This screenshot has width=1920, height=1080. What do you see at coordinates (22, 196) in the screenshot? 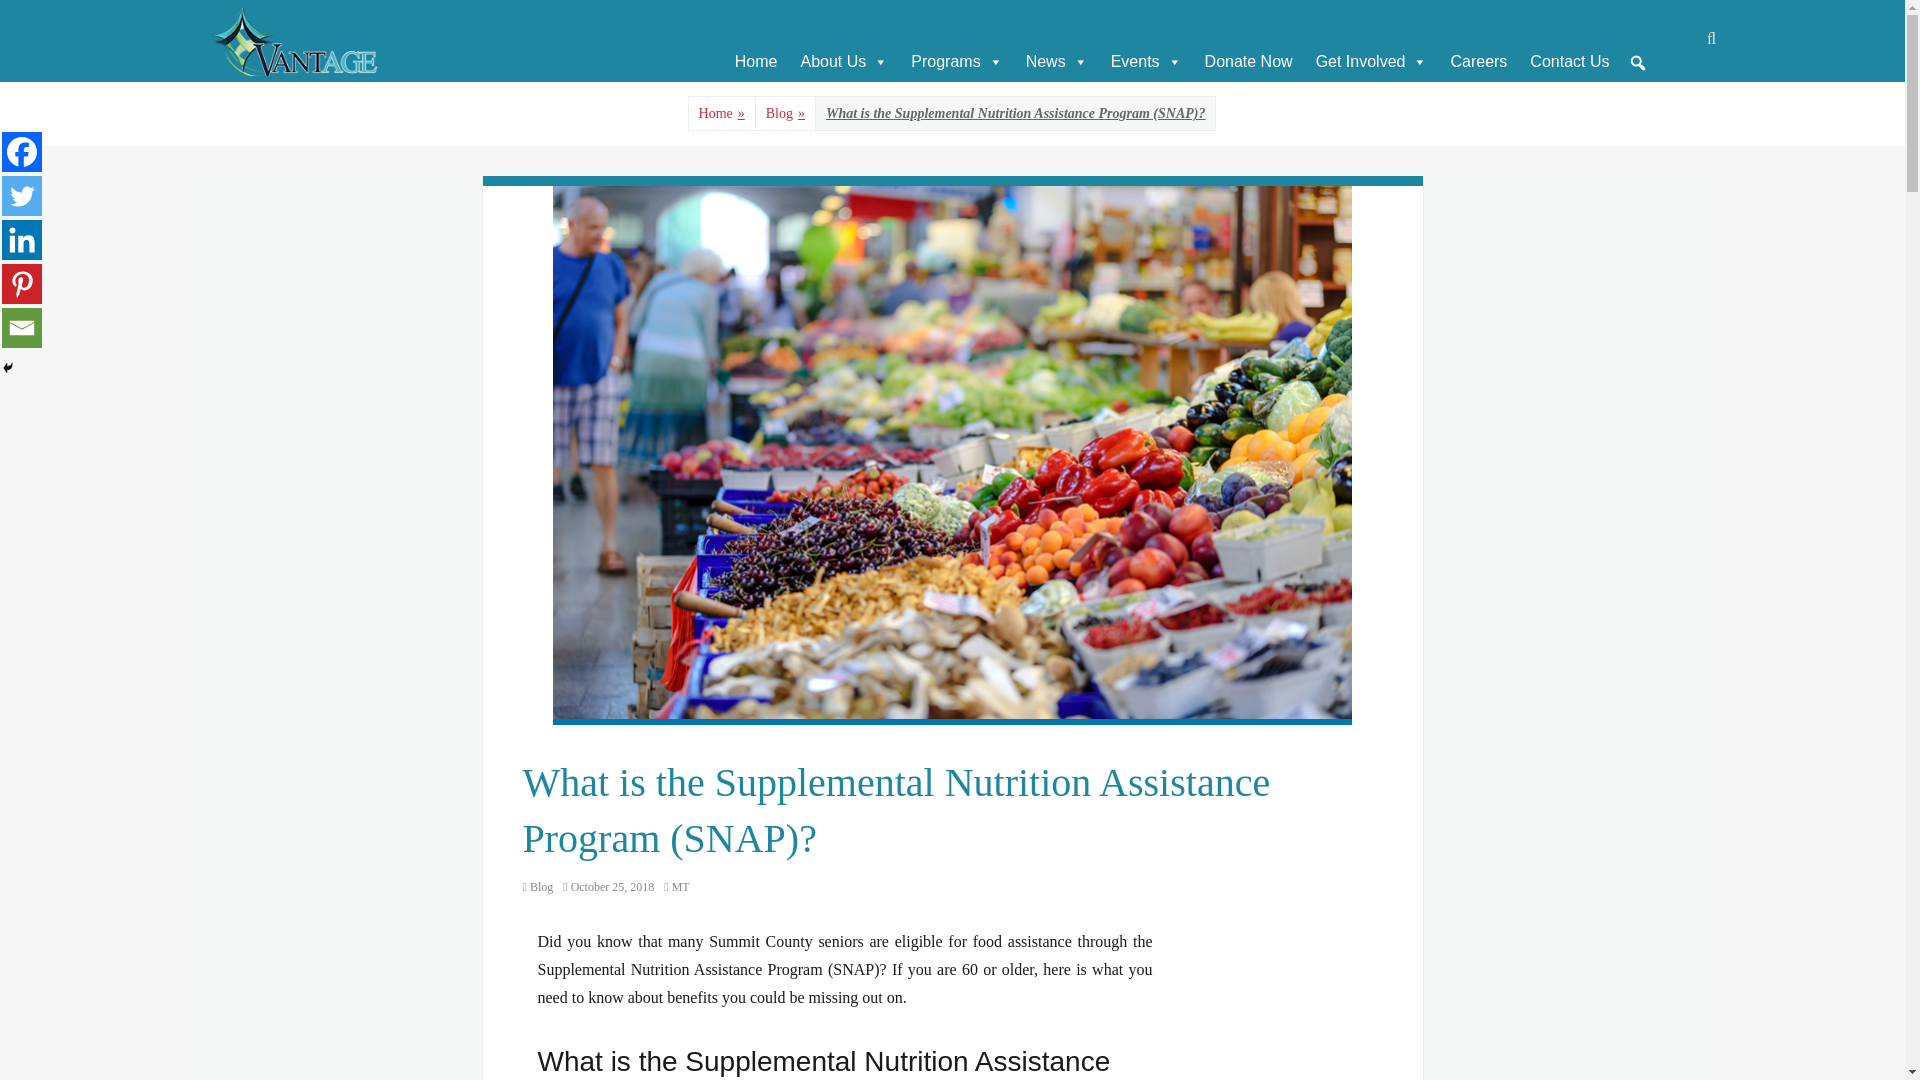
I see `Twitter` at bounding box center [22, 196].